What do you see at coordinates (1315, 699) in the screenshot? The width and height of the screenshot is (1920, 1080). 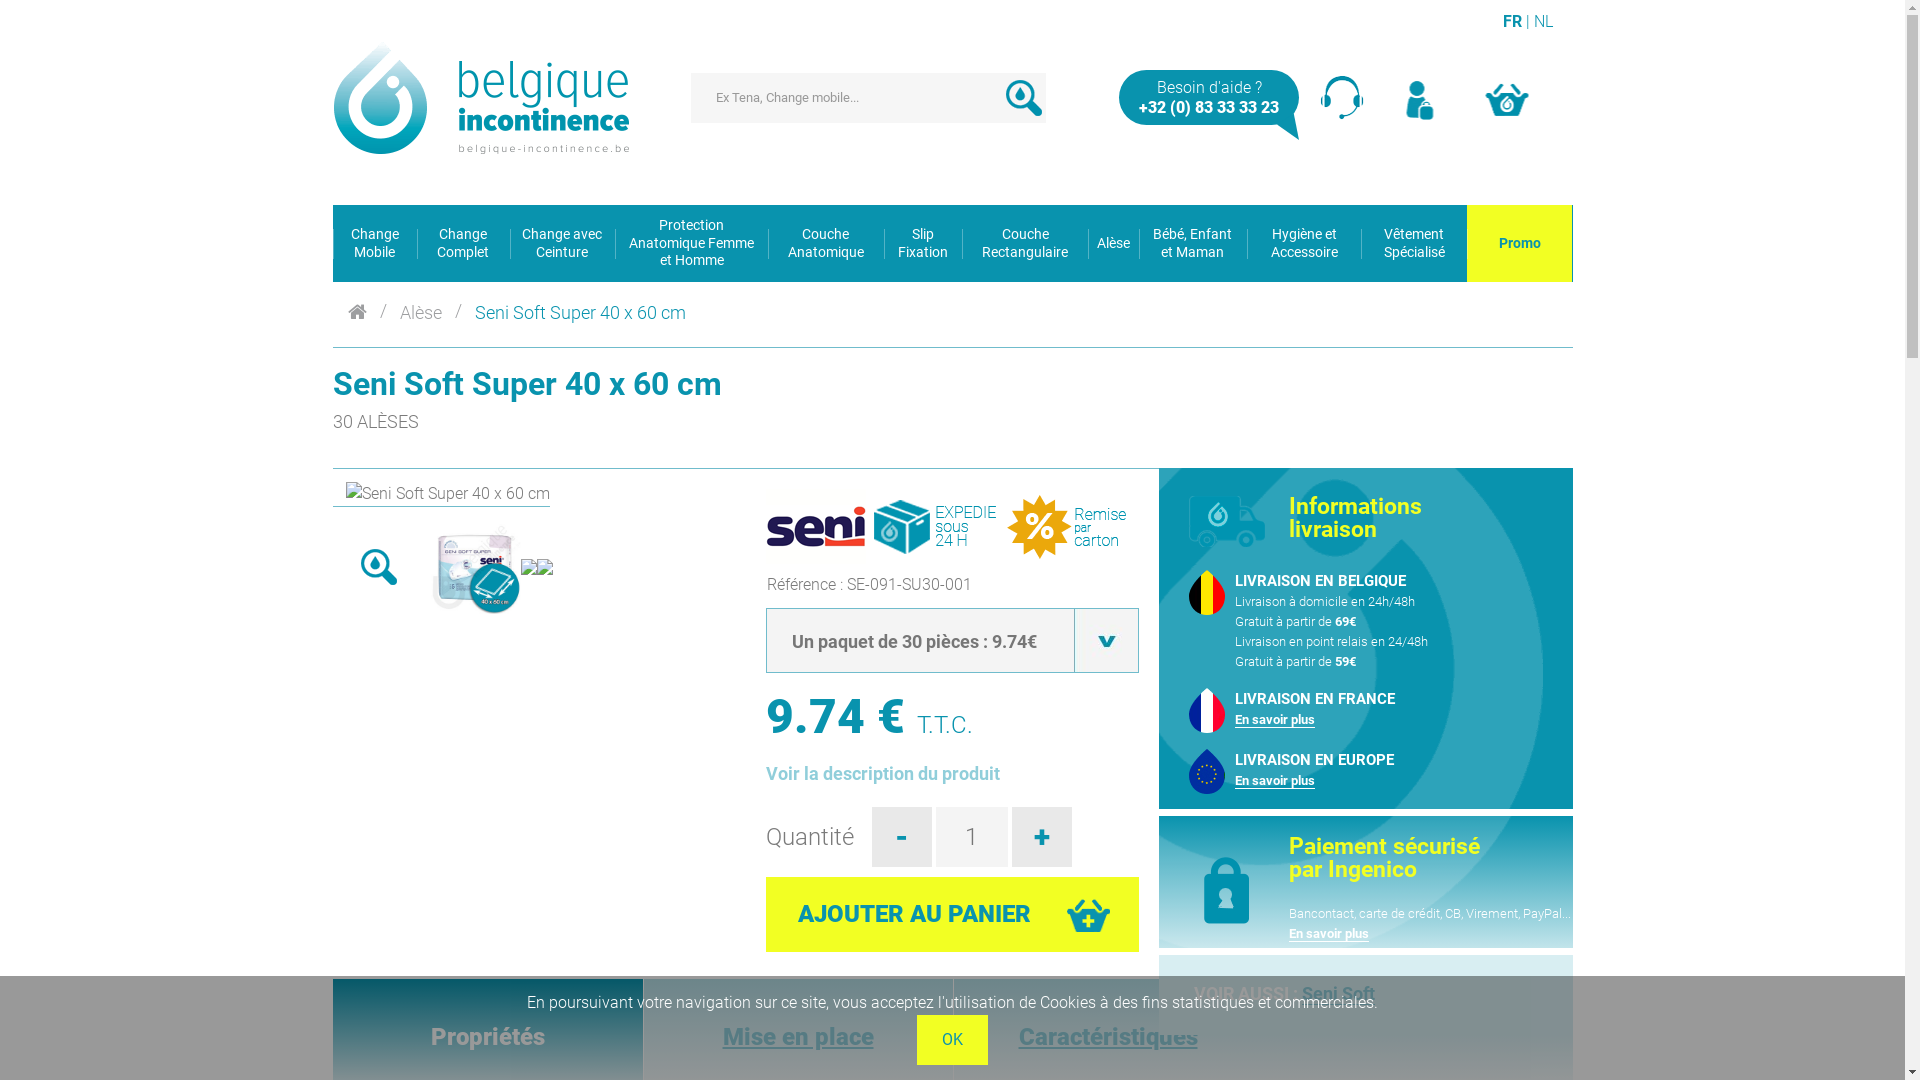 I see `LIVRAISON EN FRANCE` at bounding box center [1315, 699].